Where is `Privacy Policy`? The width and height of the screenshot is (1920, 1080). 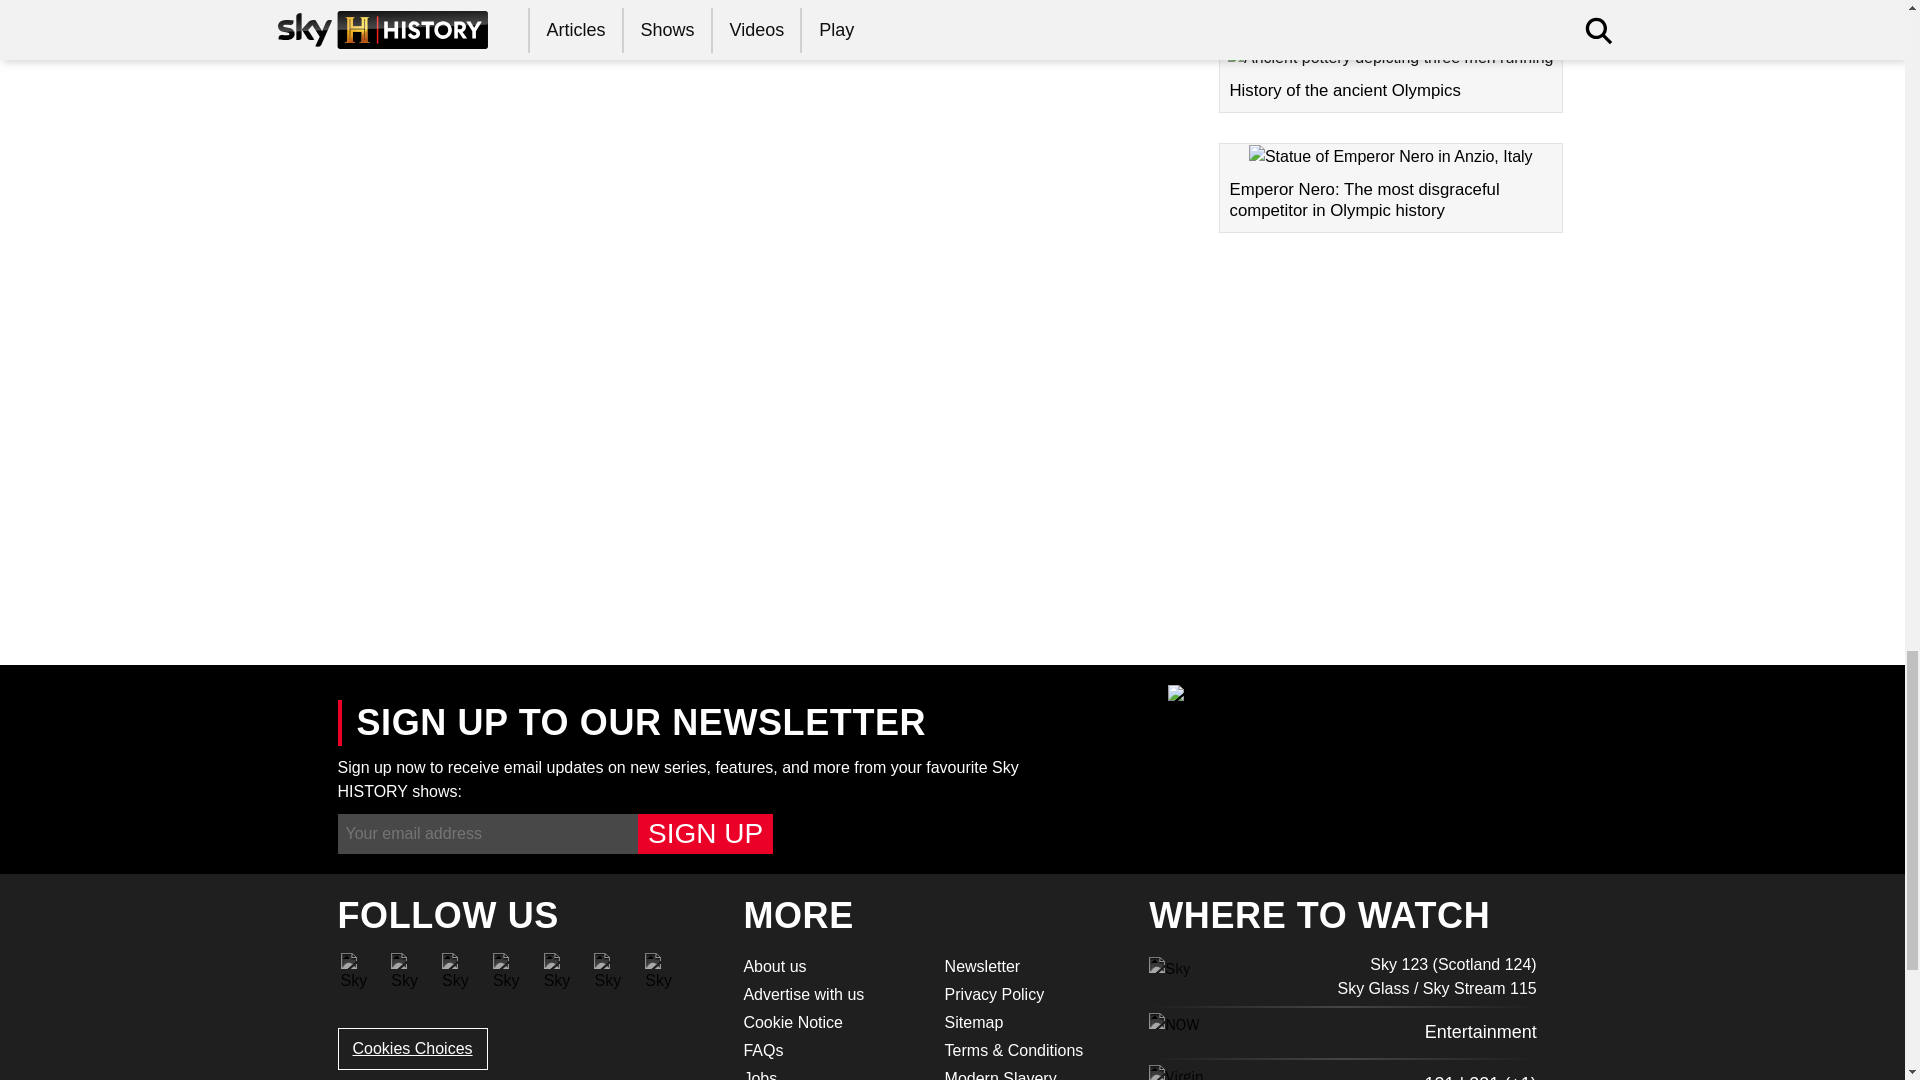
Privacy Policy is located at coordinates (1032, 993).